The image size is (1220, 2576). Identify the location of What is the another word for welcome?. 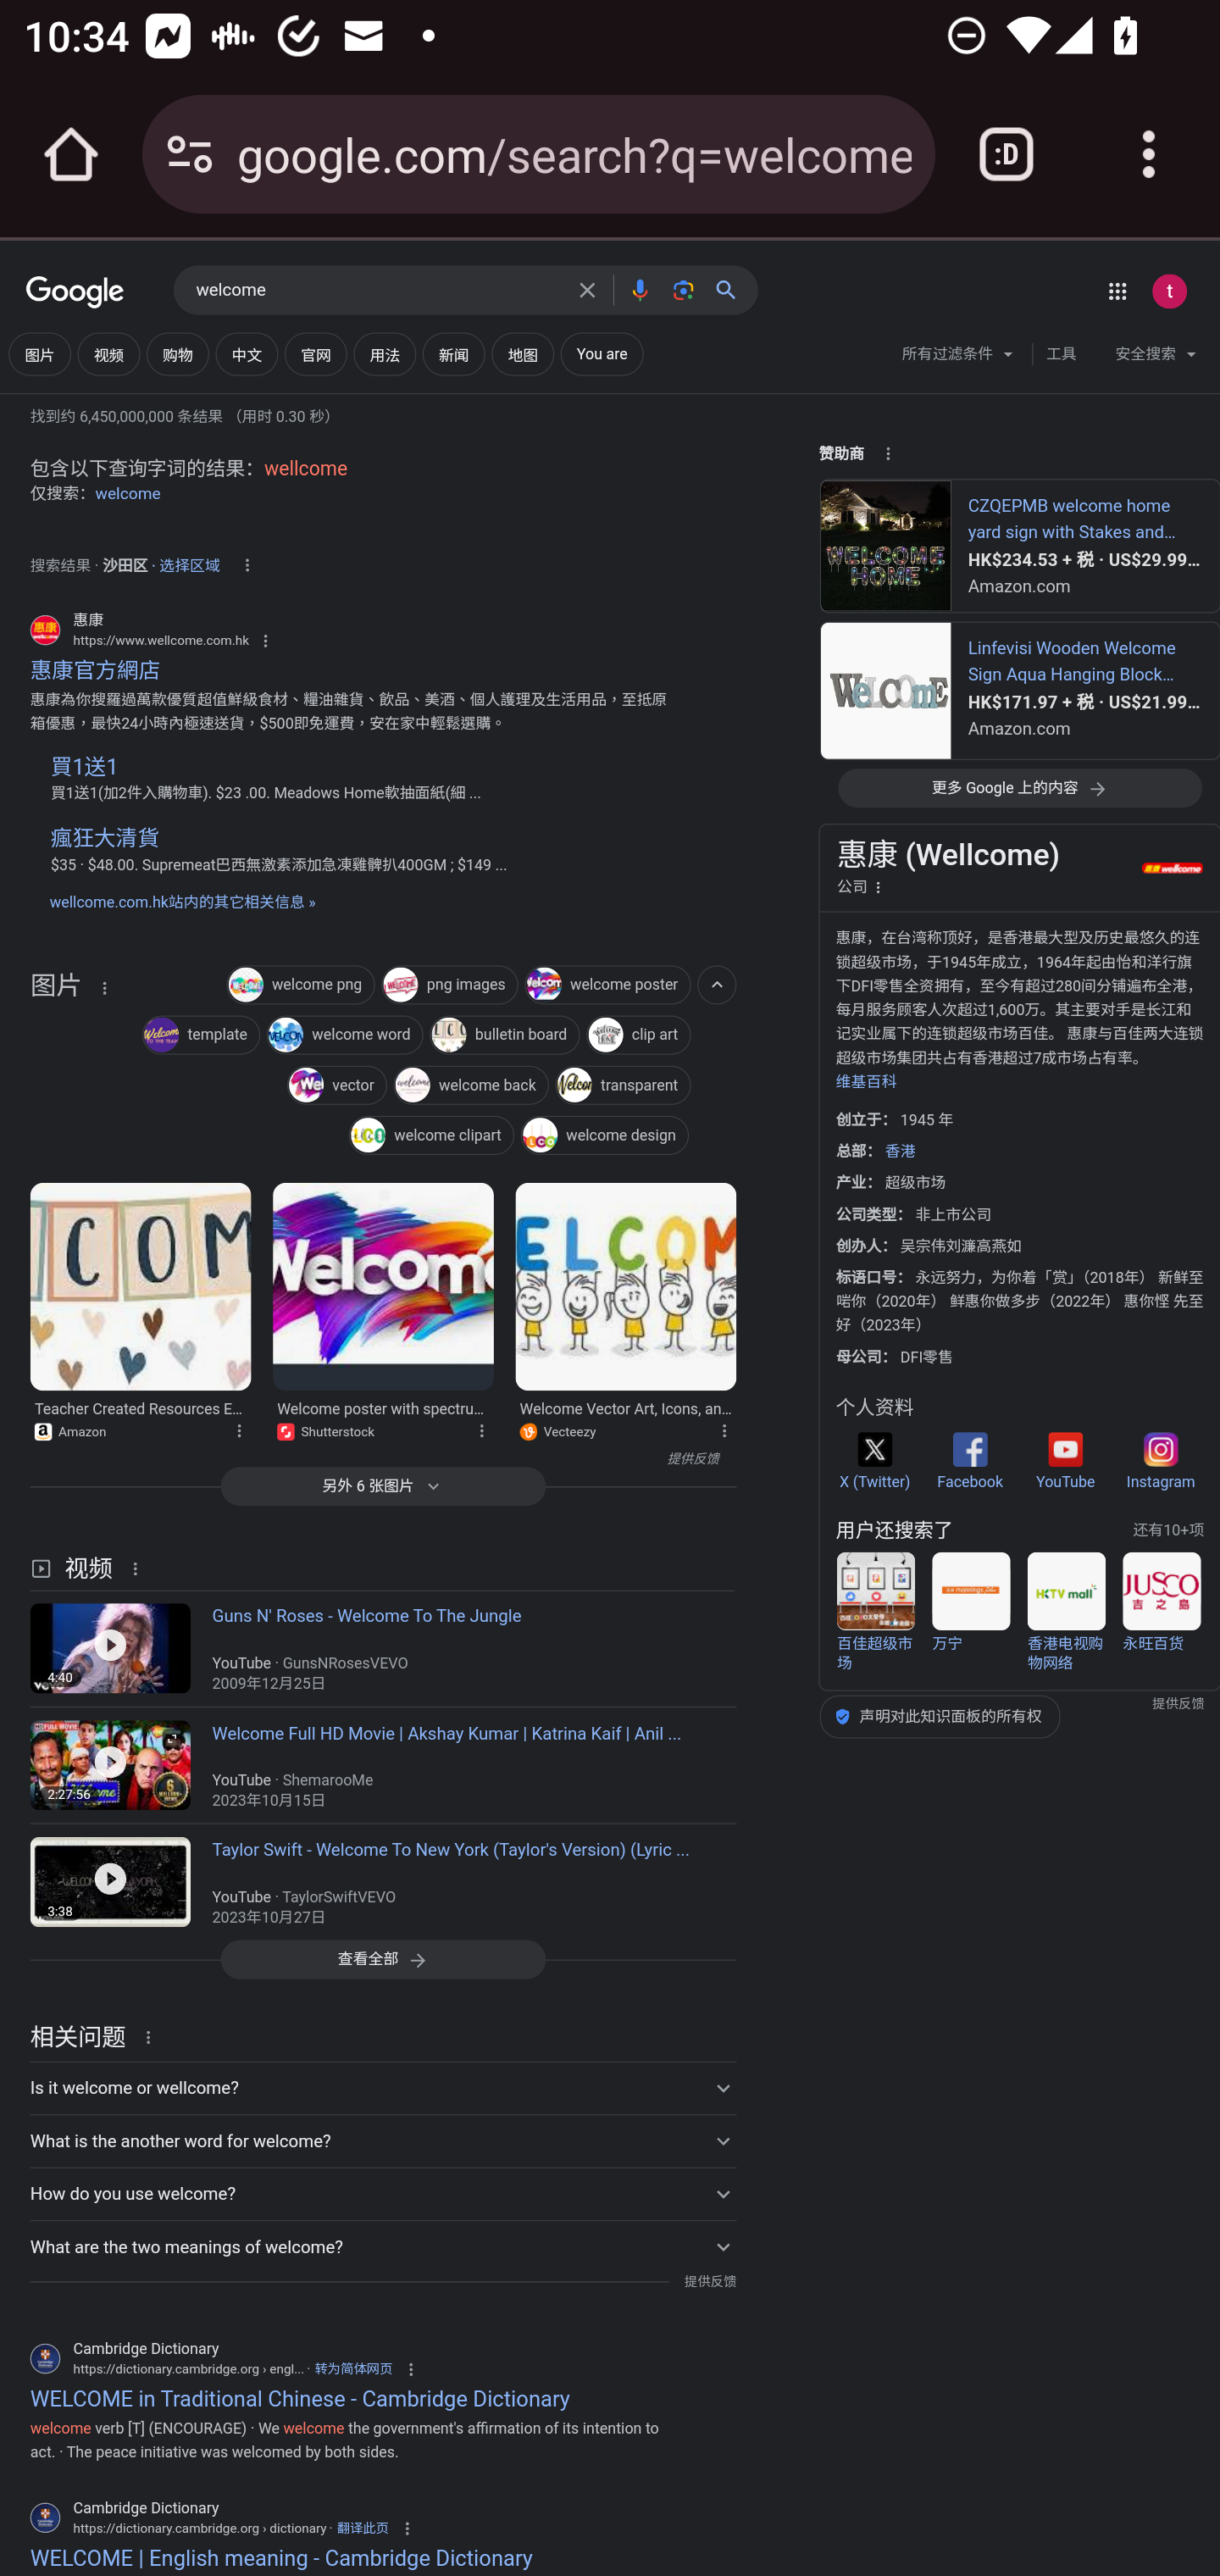
(382, 2140).